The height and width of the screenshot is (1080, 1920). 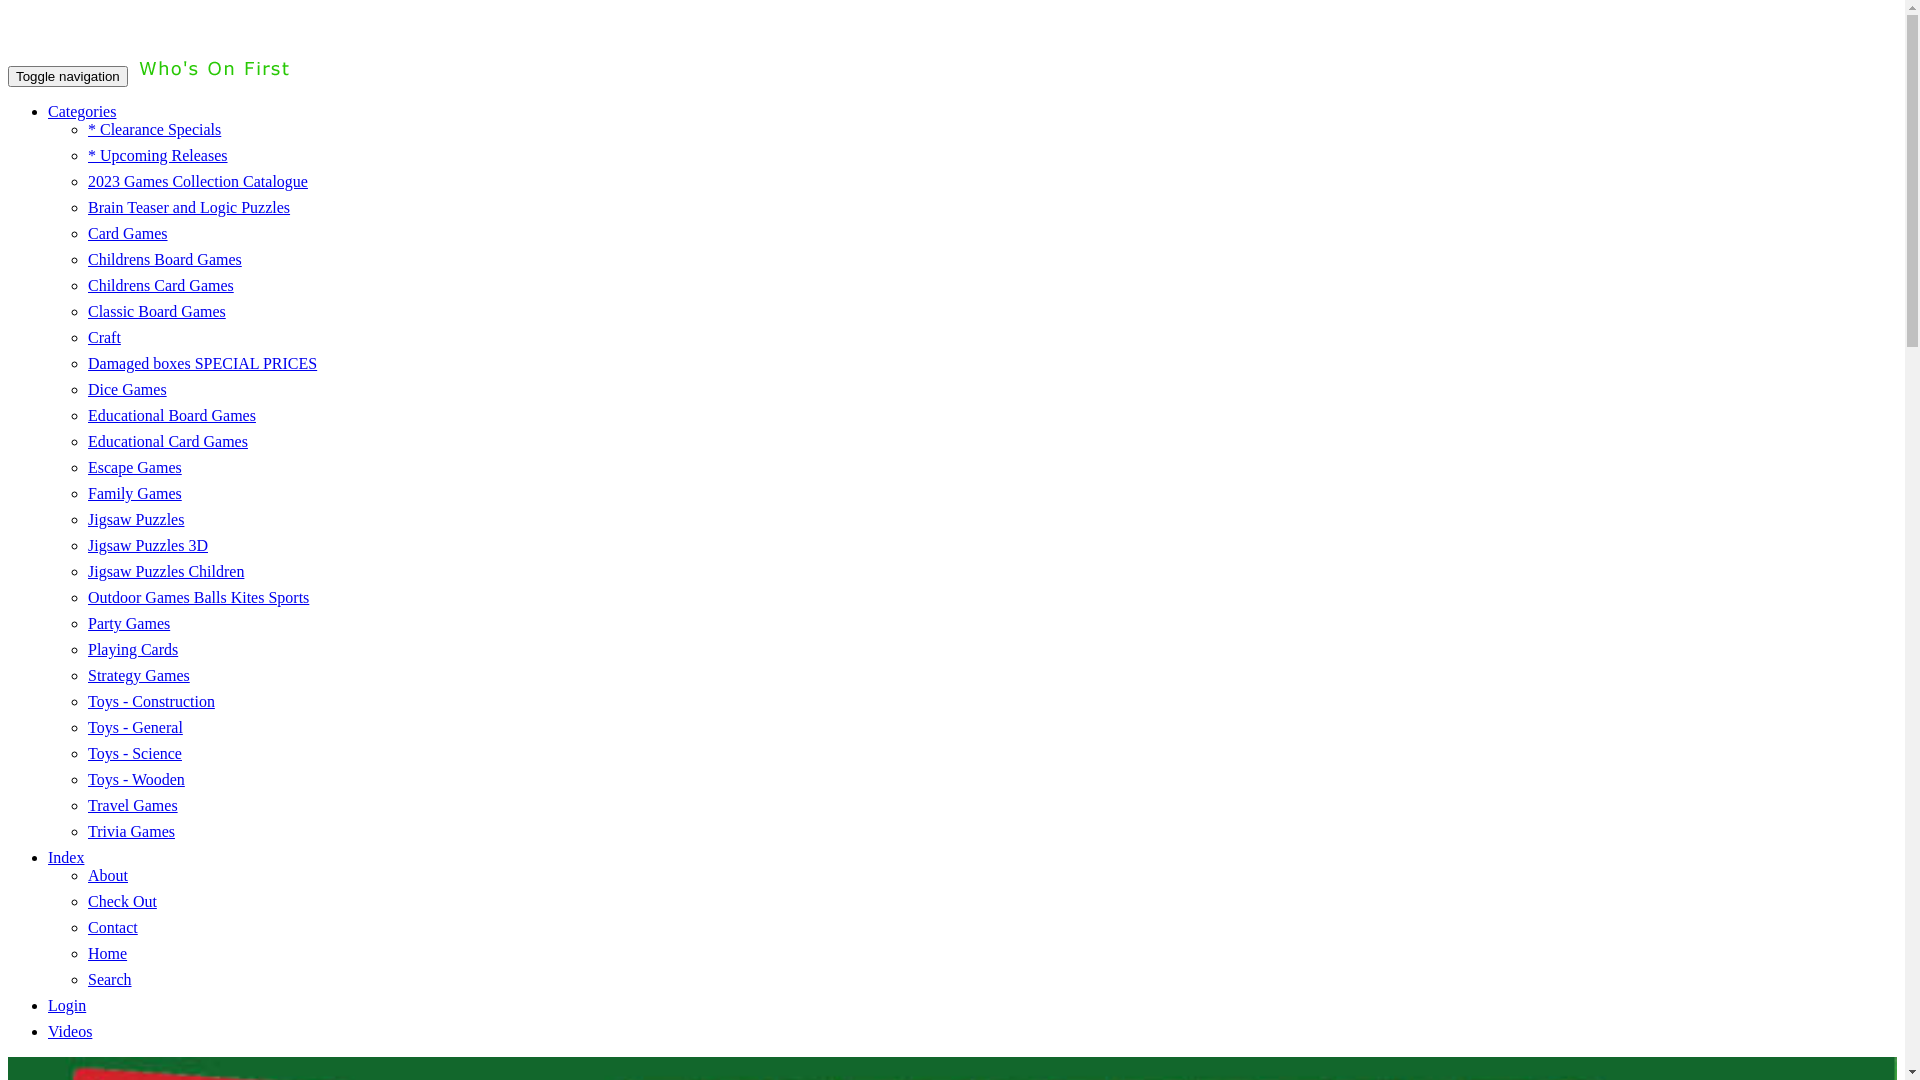 I want to click on Travel Games, so click(x=133, y=806).